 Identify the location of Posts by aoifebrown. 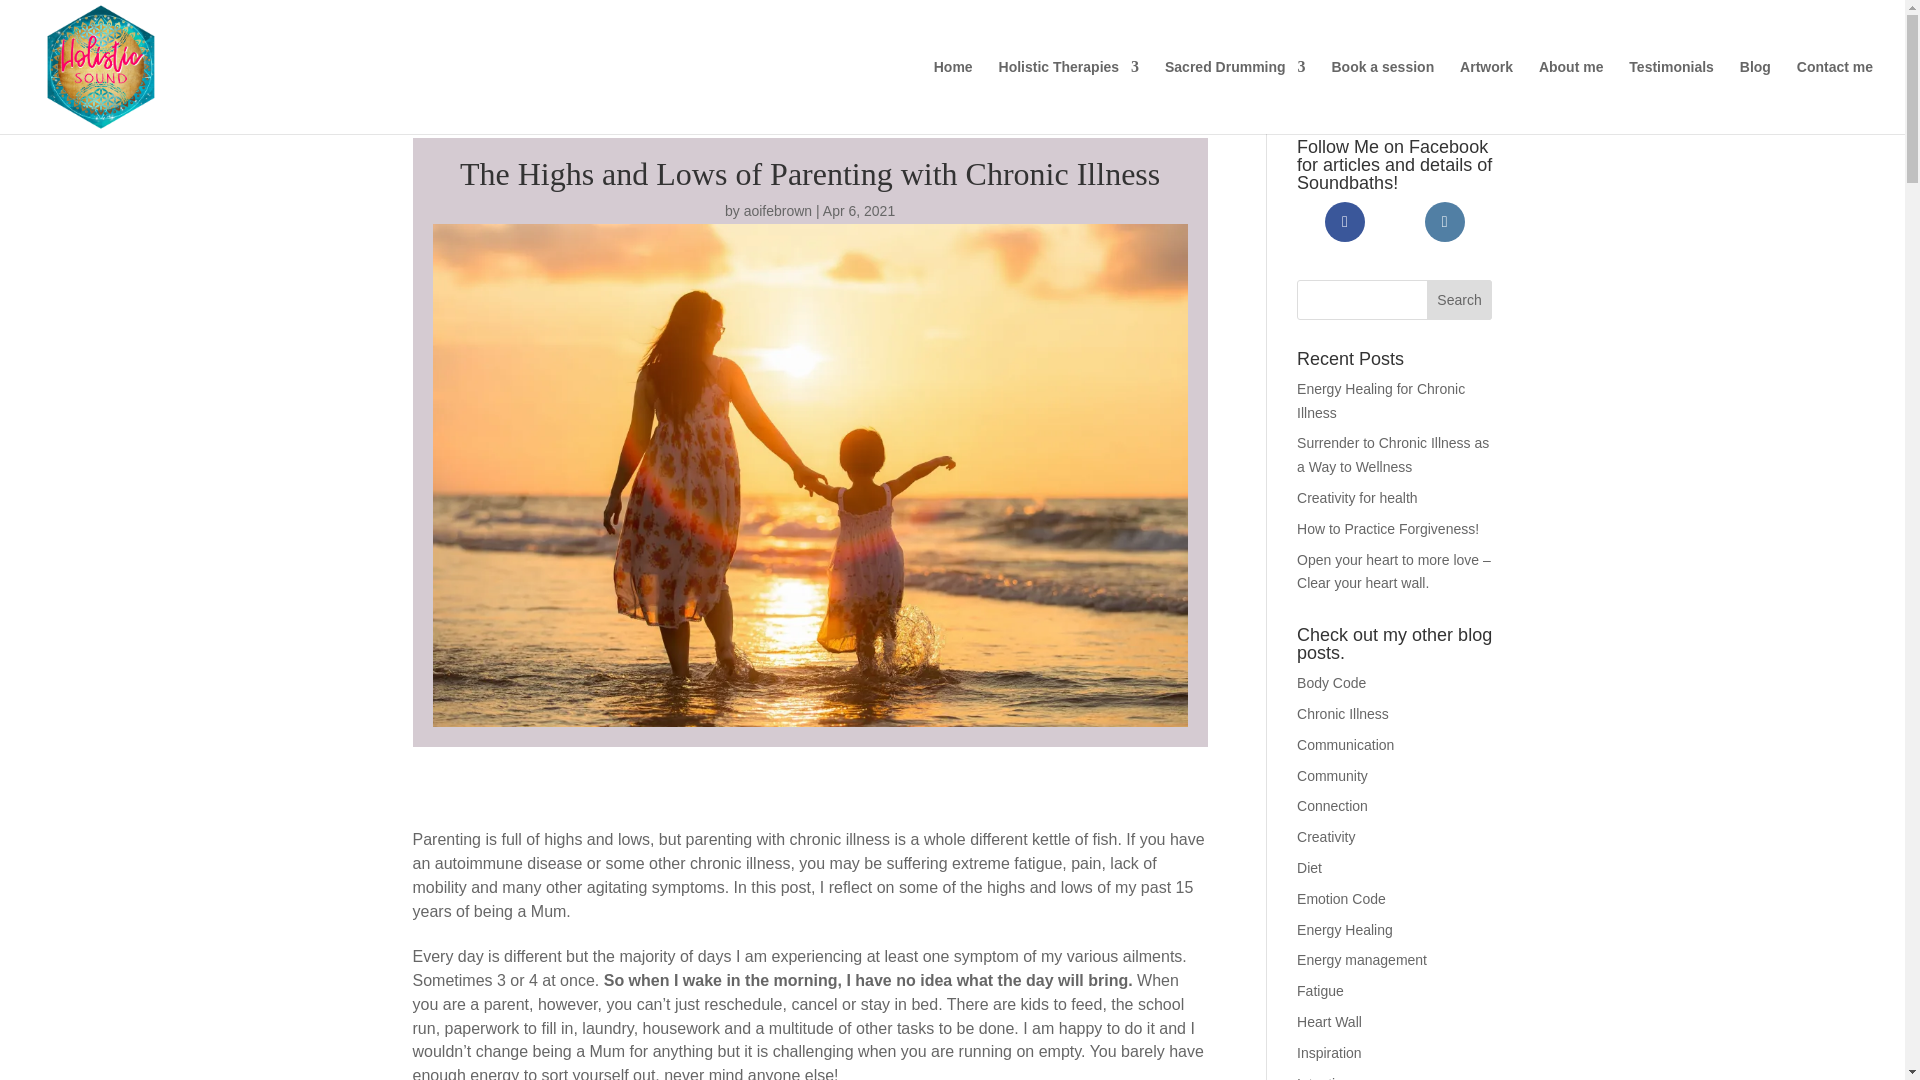
(778, 211).